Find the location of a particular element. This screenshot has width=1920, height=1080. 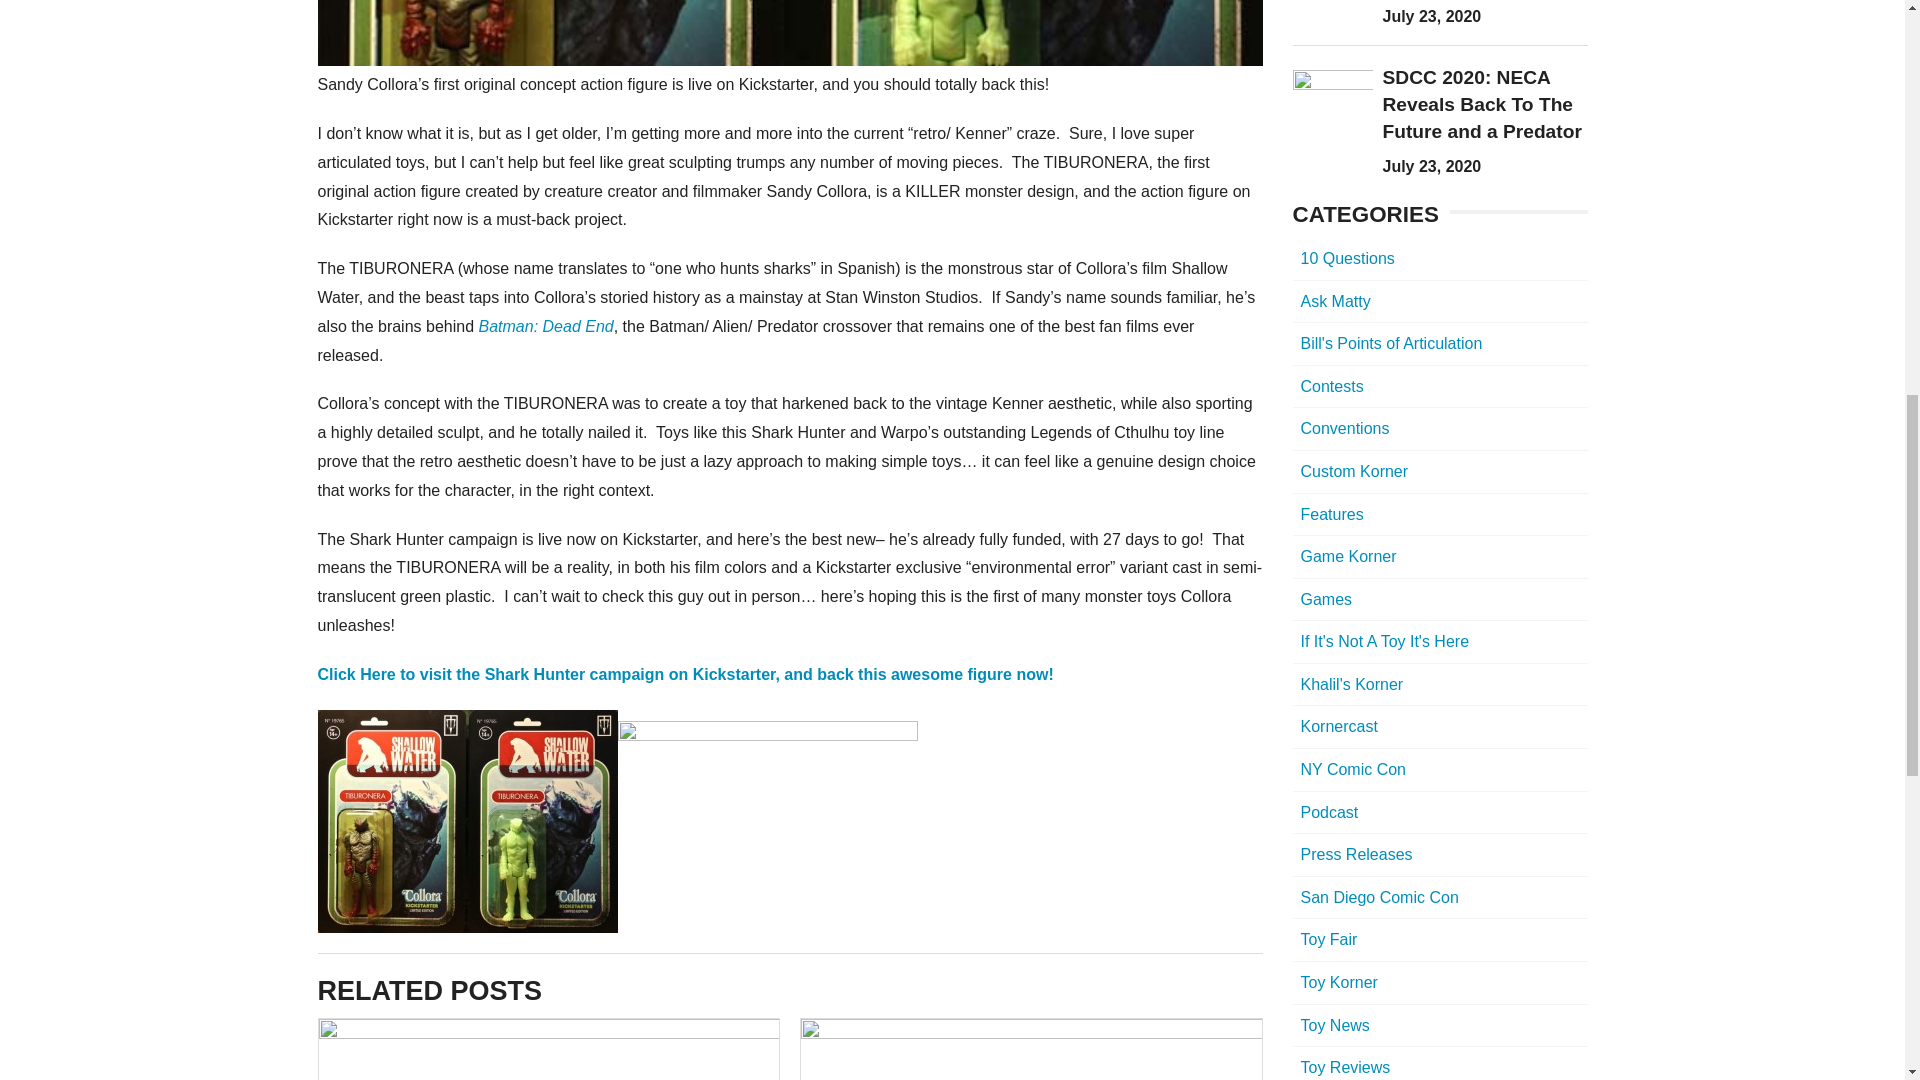

Bill's Points of Articulation is located at coordinates (1440, 344).